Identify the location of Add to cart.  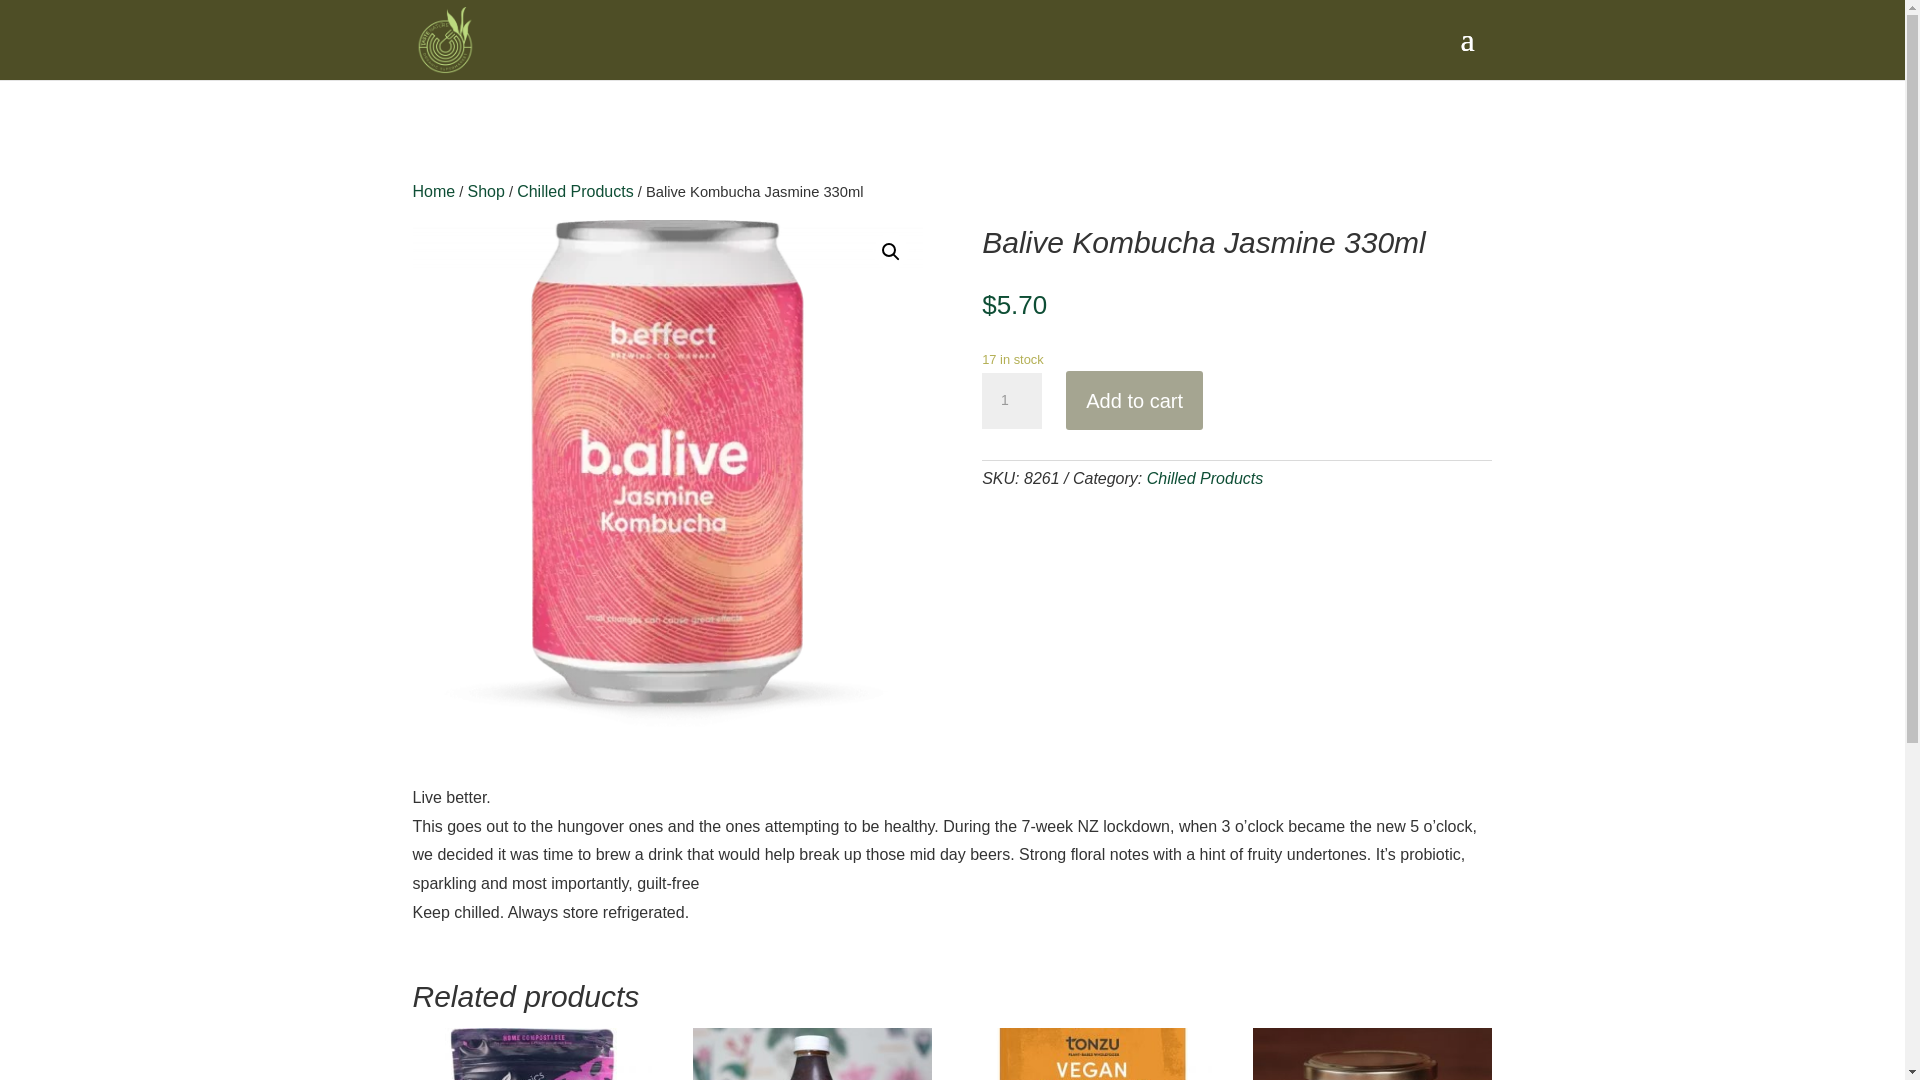
(1134, 400).